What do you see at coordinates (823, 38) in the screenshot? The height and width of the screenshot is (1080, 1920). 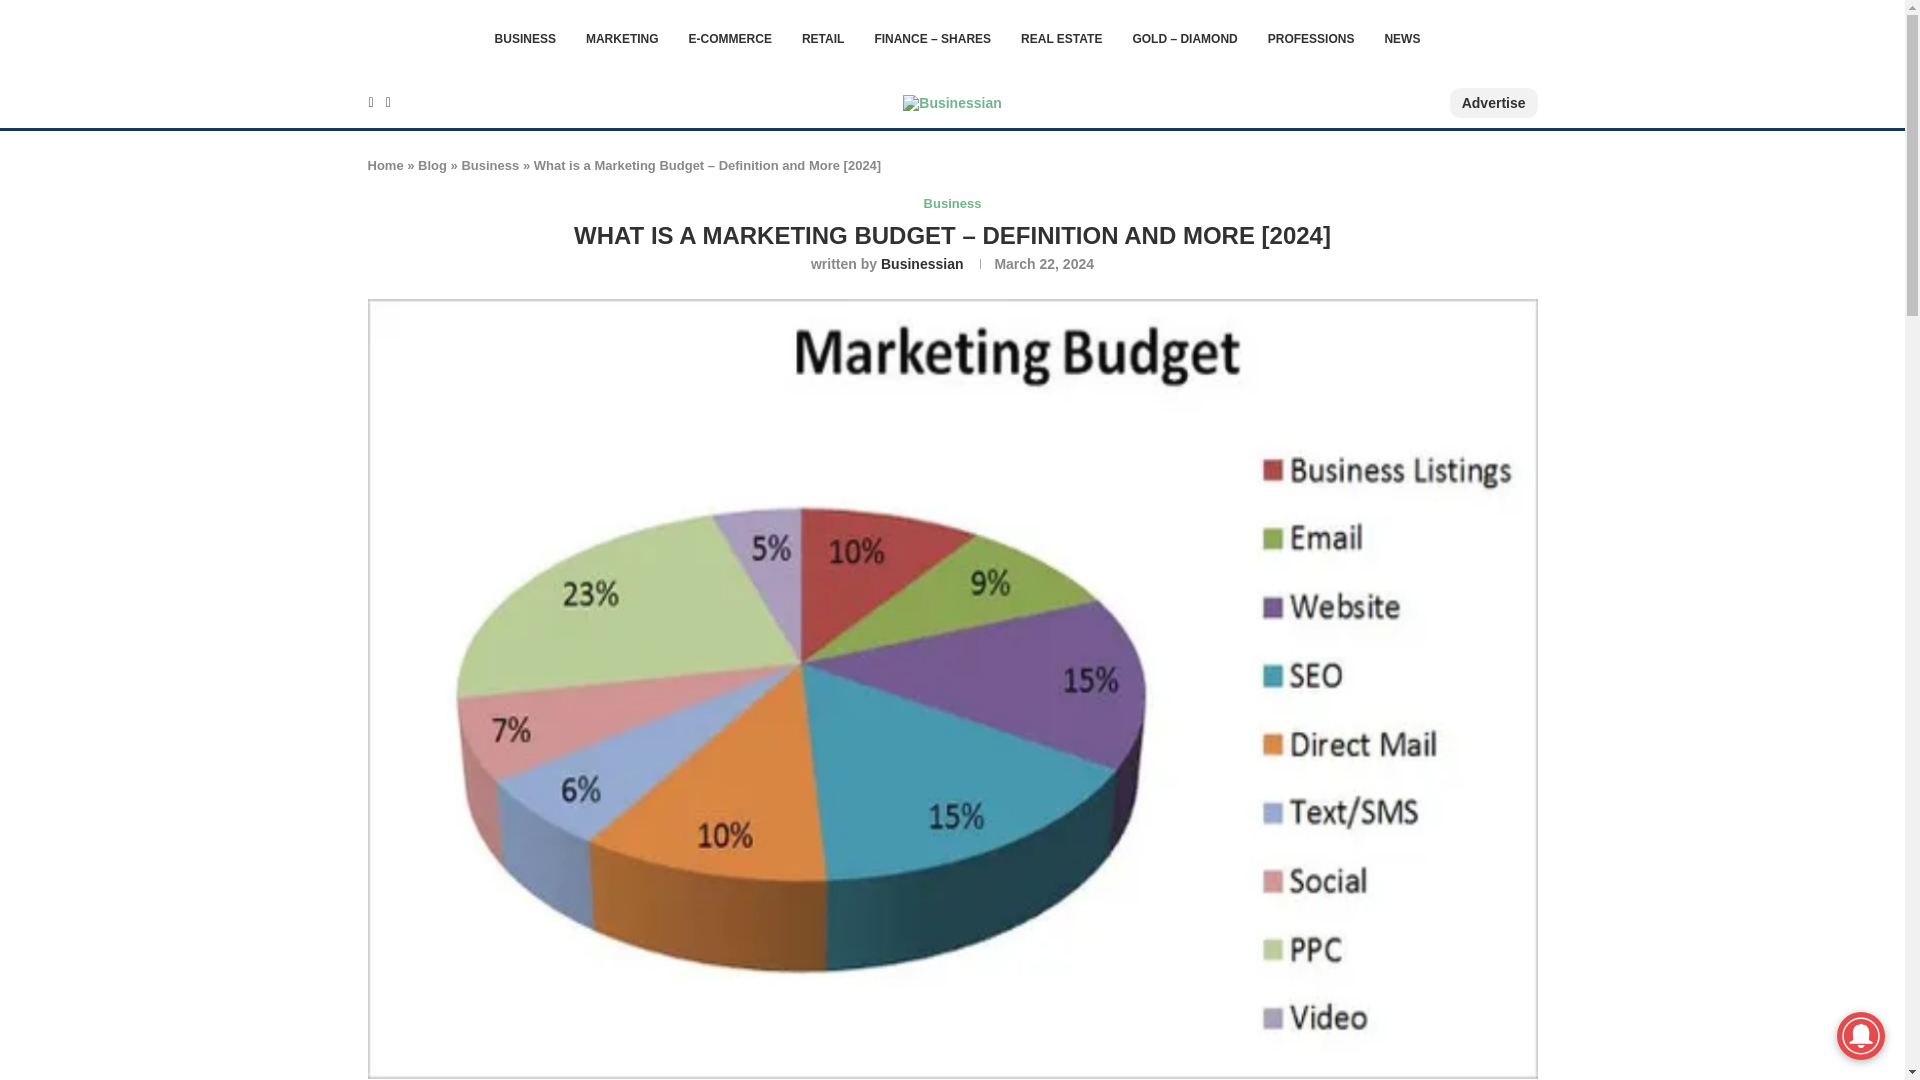 I see `RETAIL` at bounding box center [823, 38].